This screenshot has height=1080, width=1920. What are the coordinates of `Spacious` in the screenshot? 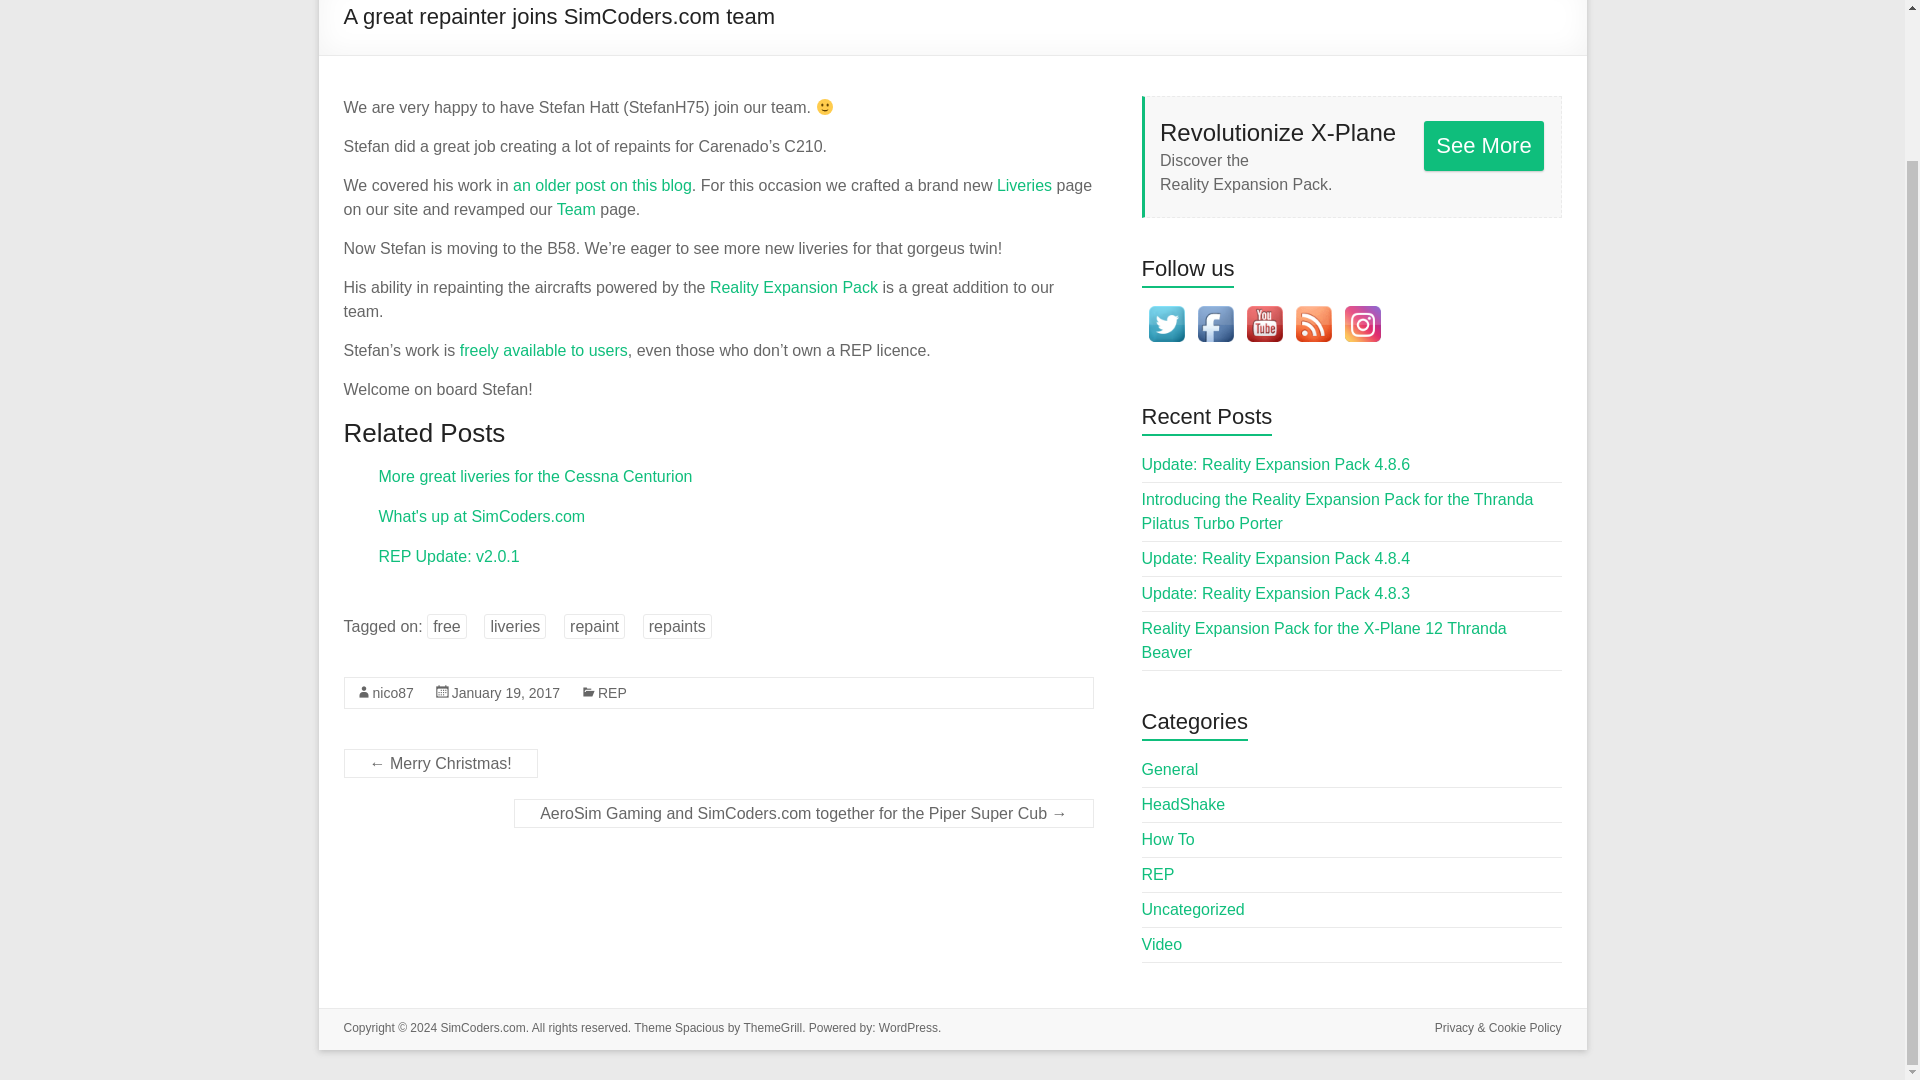 It's located at (699, 1027).